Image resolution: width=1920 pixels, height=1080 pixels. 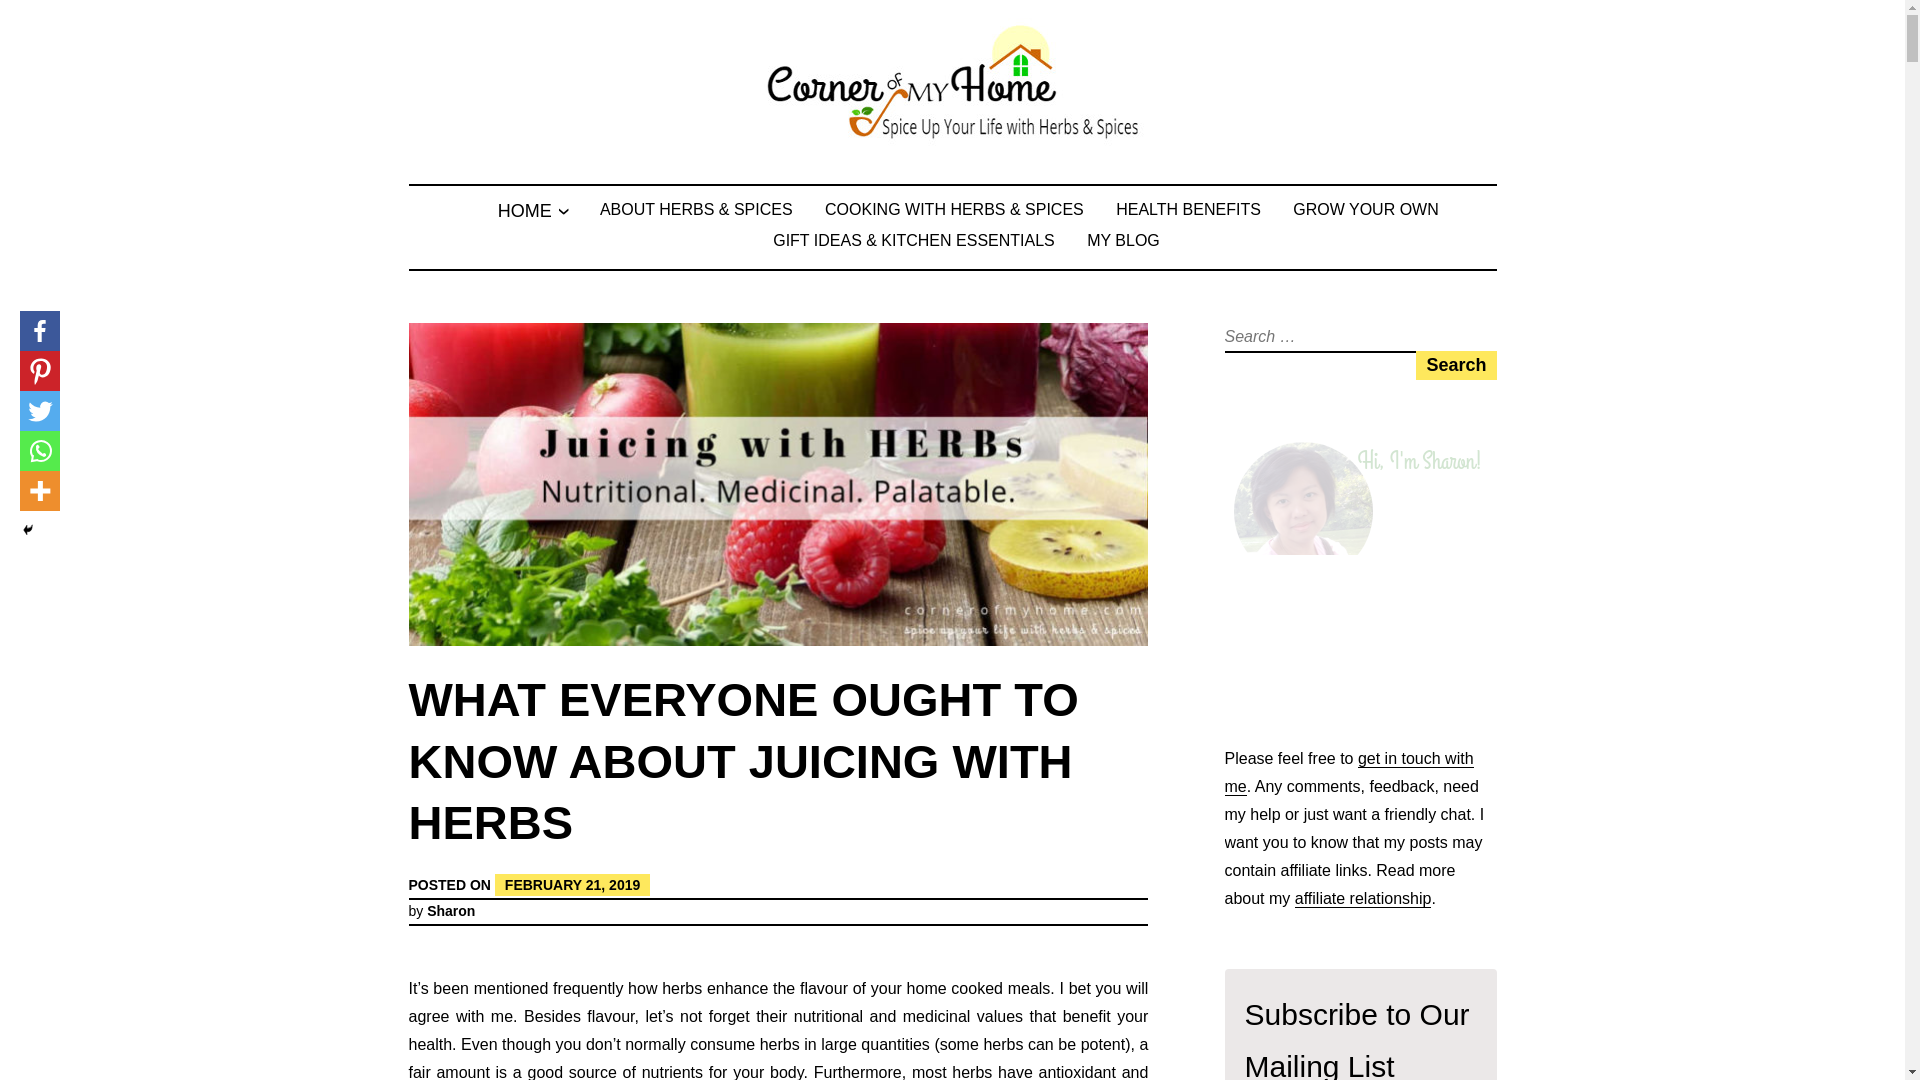 I want to click on MY BLOG, so click(x=1122, y=240).